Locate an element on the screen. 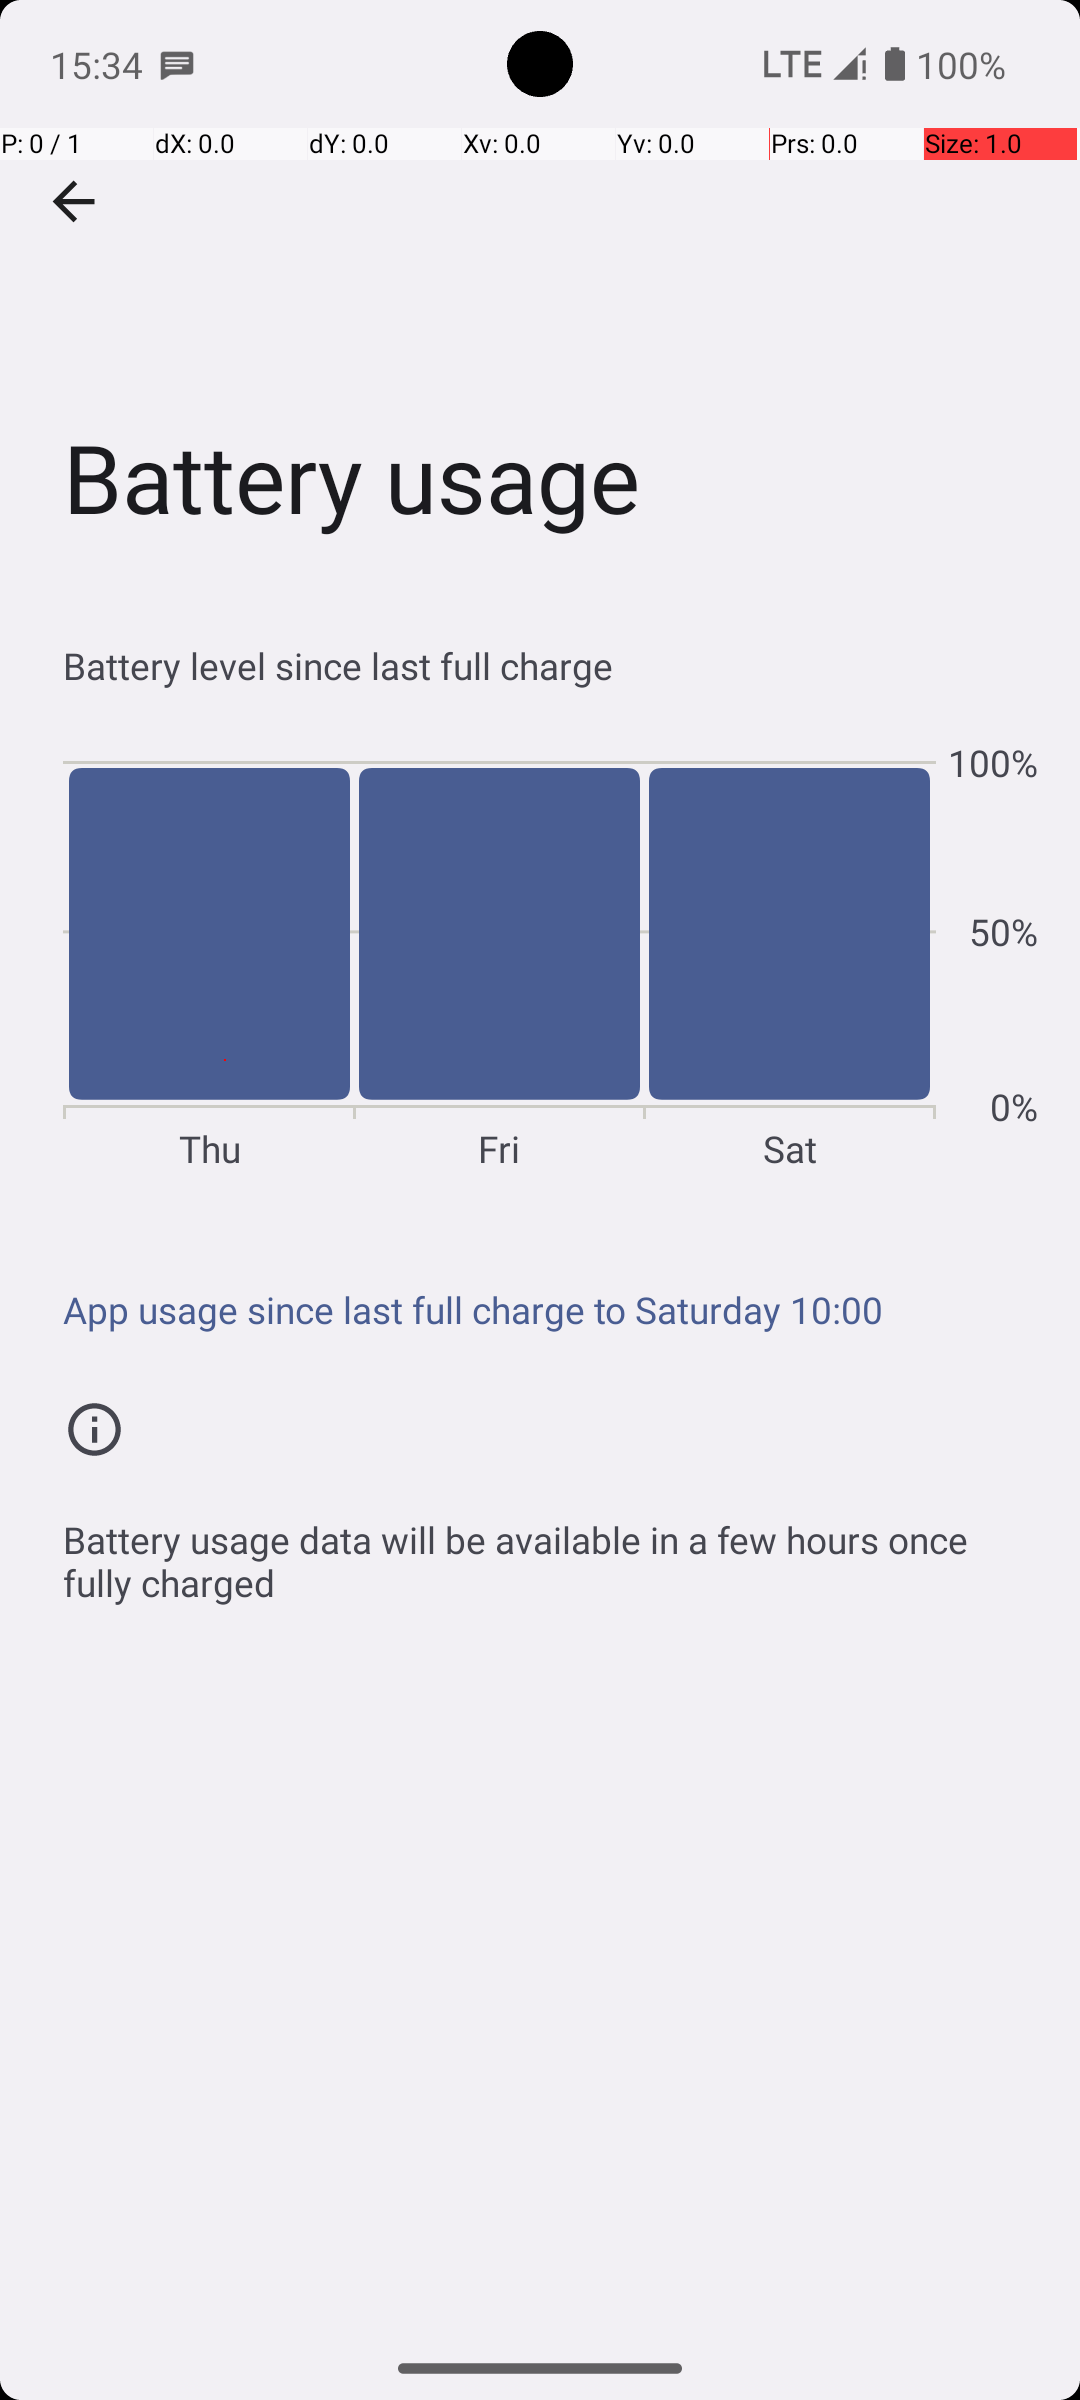  Battery usage data will be available in a few hours once fully charged is located at coordinates (550, 1550).